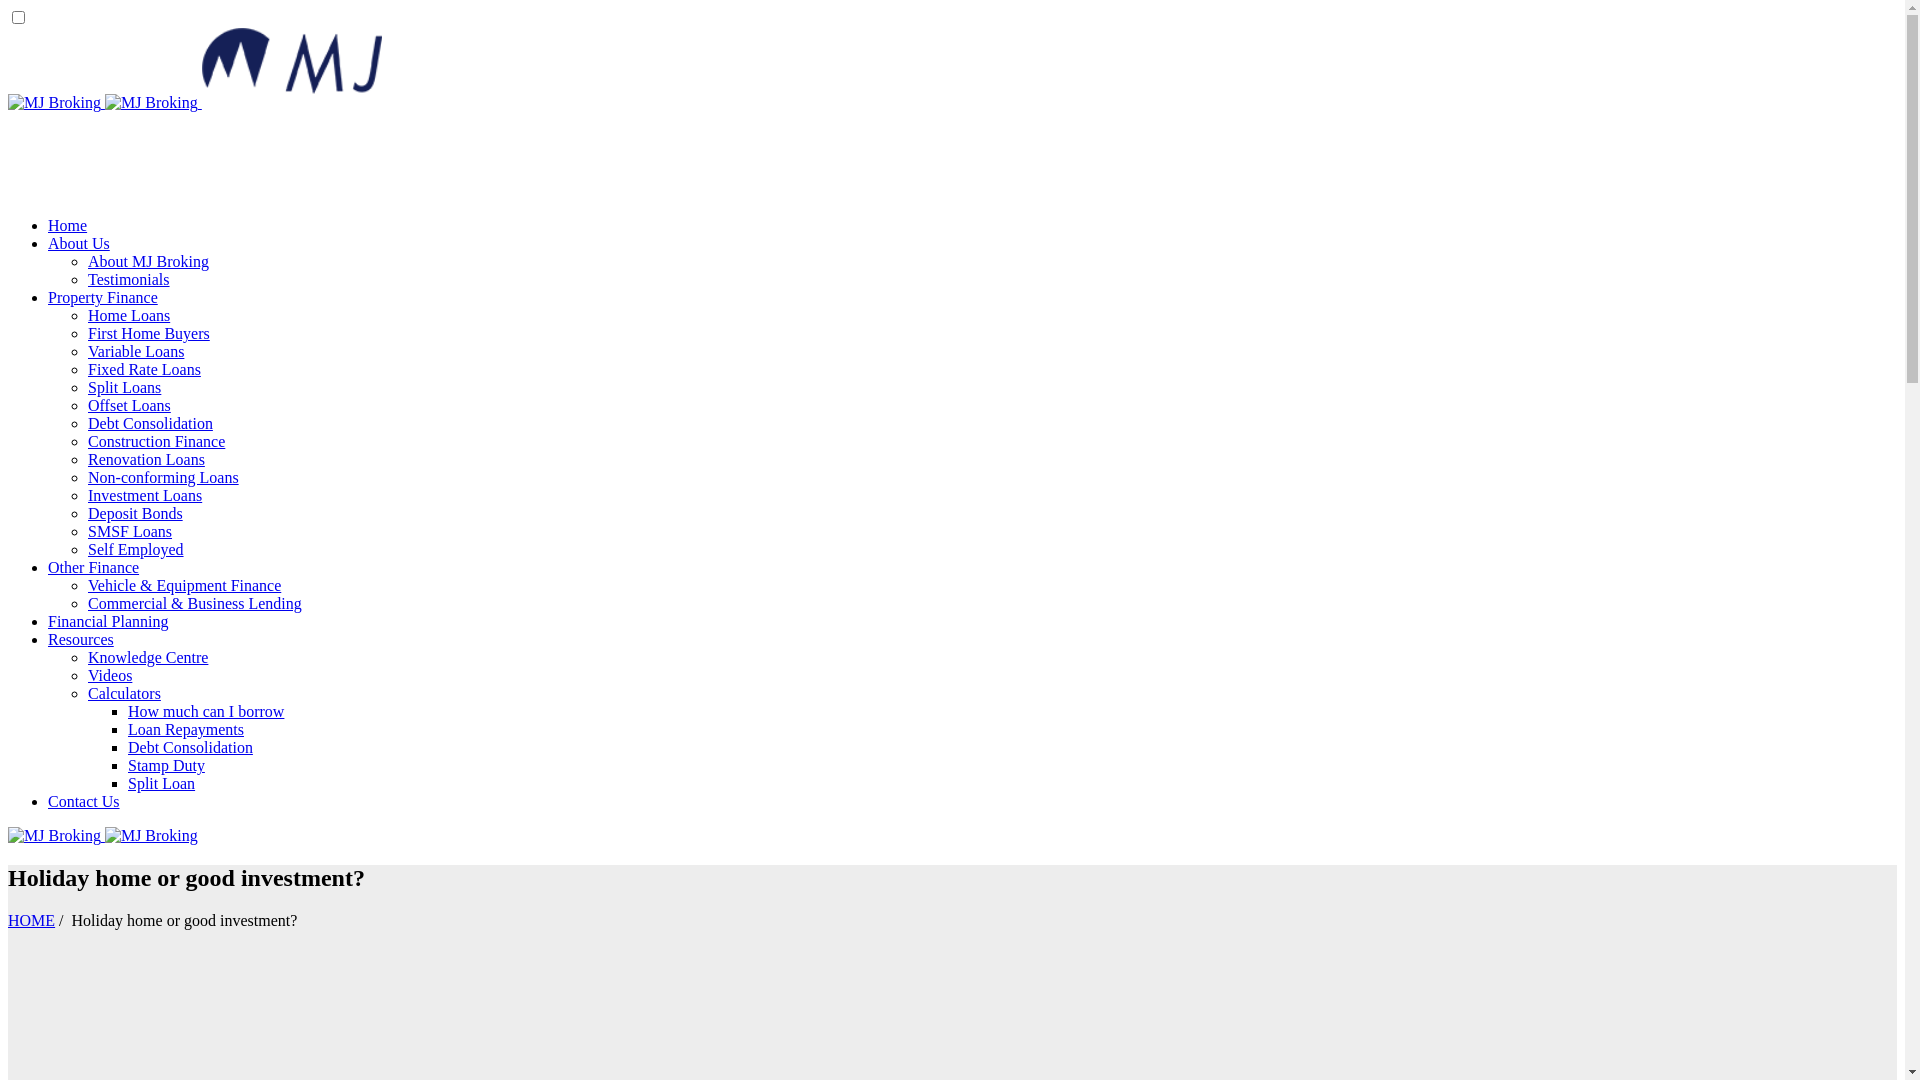 This screenshot has width=1920, height=1080. I want to click on Fixed Rate Loans, so click(144, 370).